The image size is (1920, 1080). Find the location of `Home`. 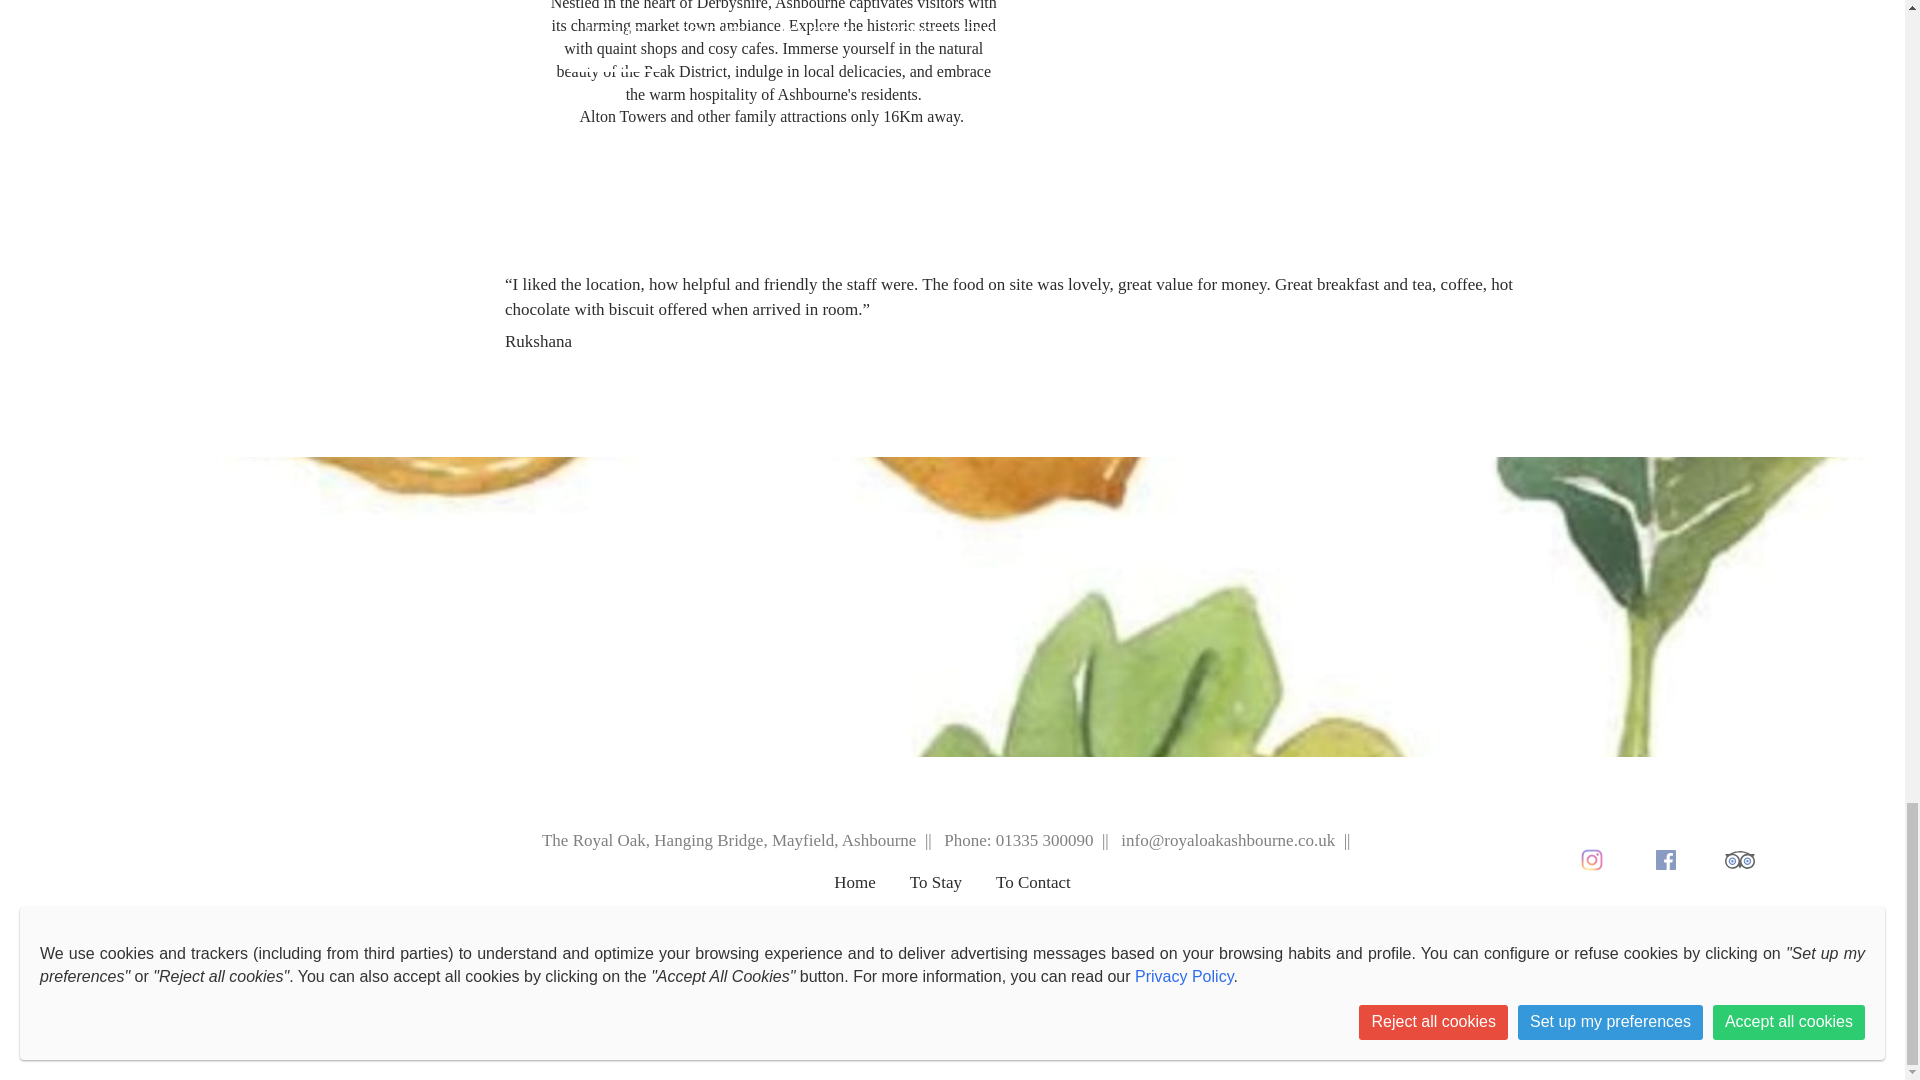

Home is located at coordinates (854, 890).